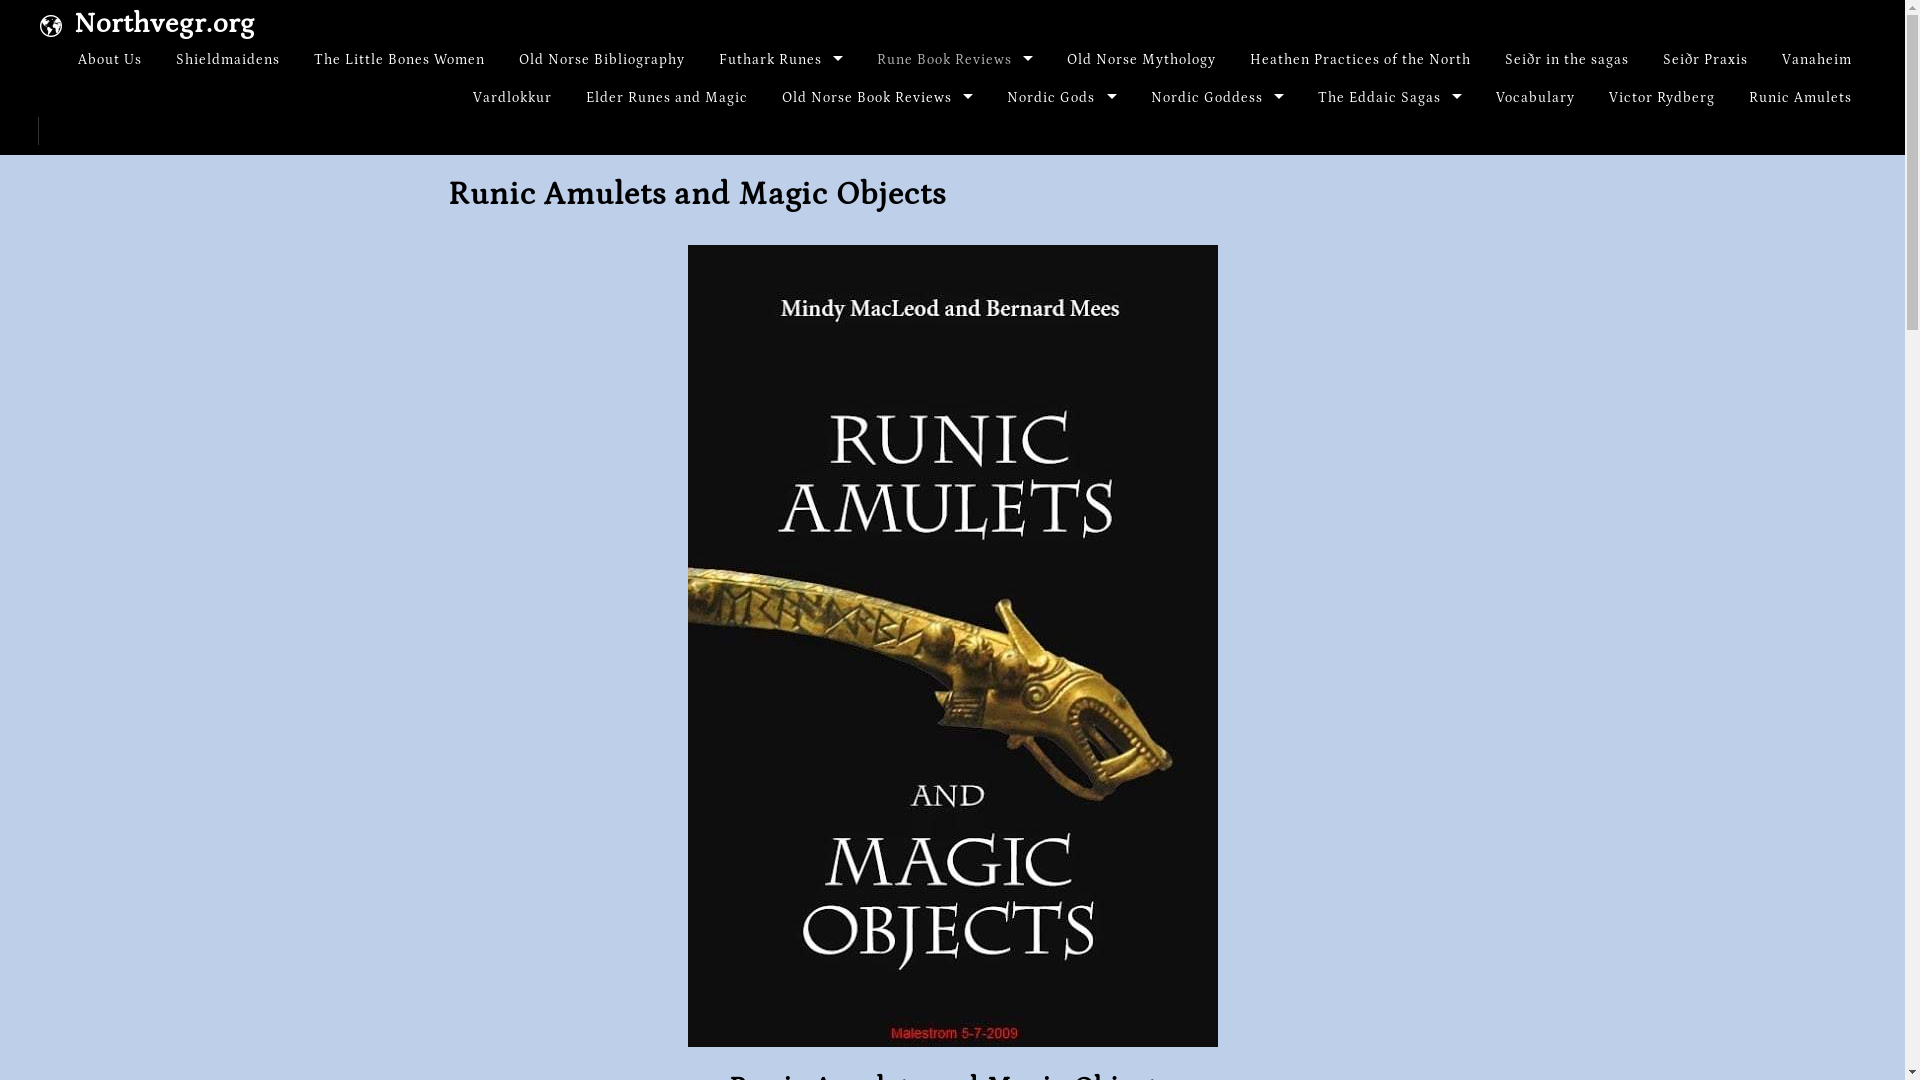  I want to click on Elder Runes and Magic, so click(666, 97).